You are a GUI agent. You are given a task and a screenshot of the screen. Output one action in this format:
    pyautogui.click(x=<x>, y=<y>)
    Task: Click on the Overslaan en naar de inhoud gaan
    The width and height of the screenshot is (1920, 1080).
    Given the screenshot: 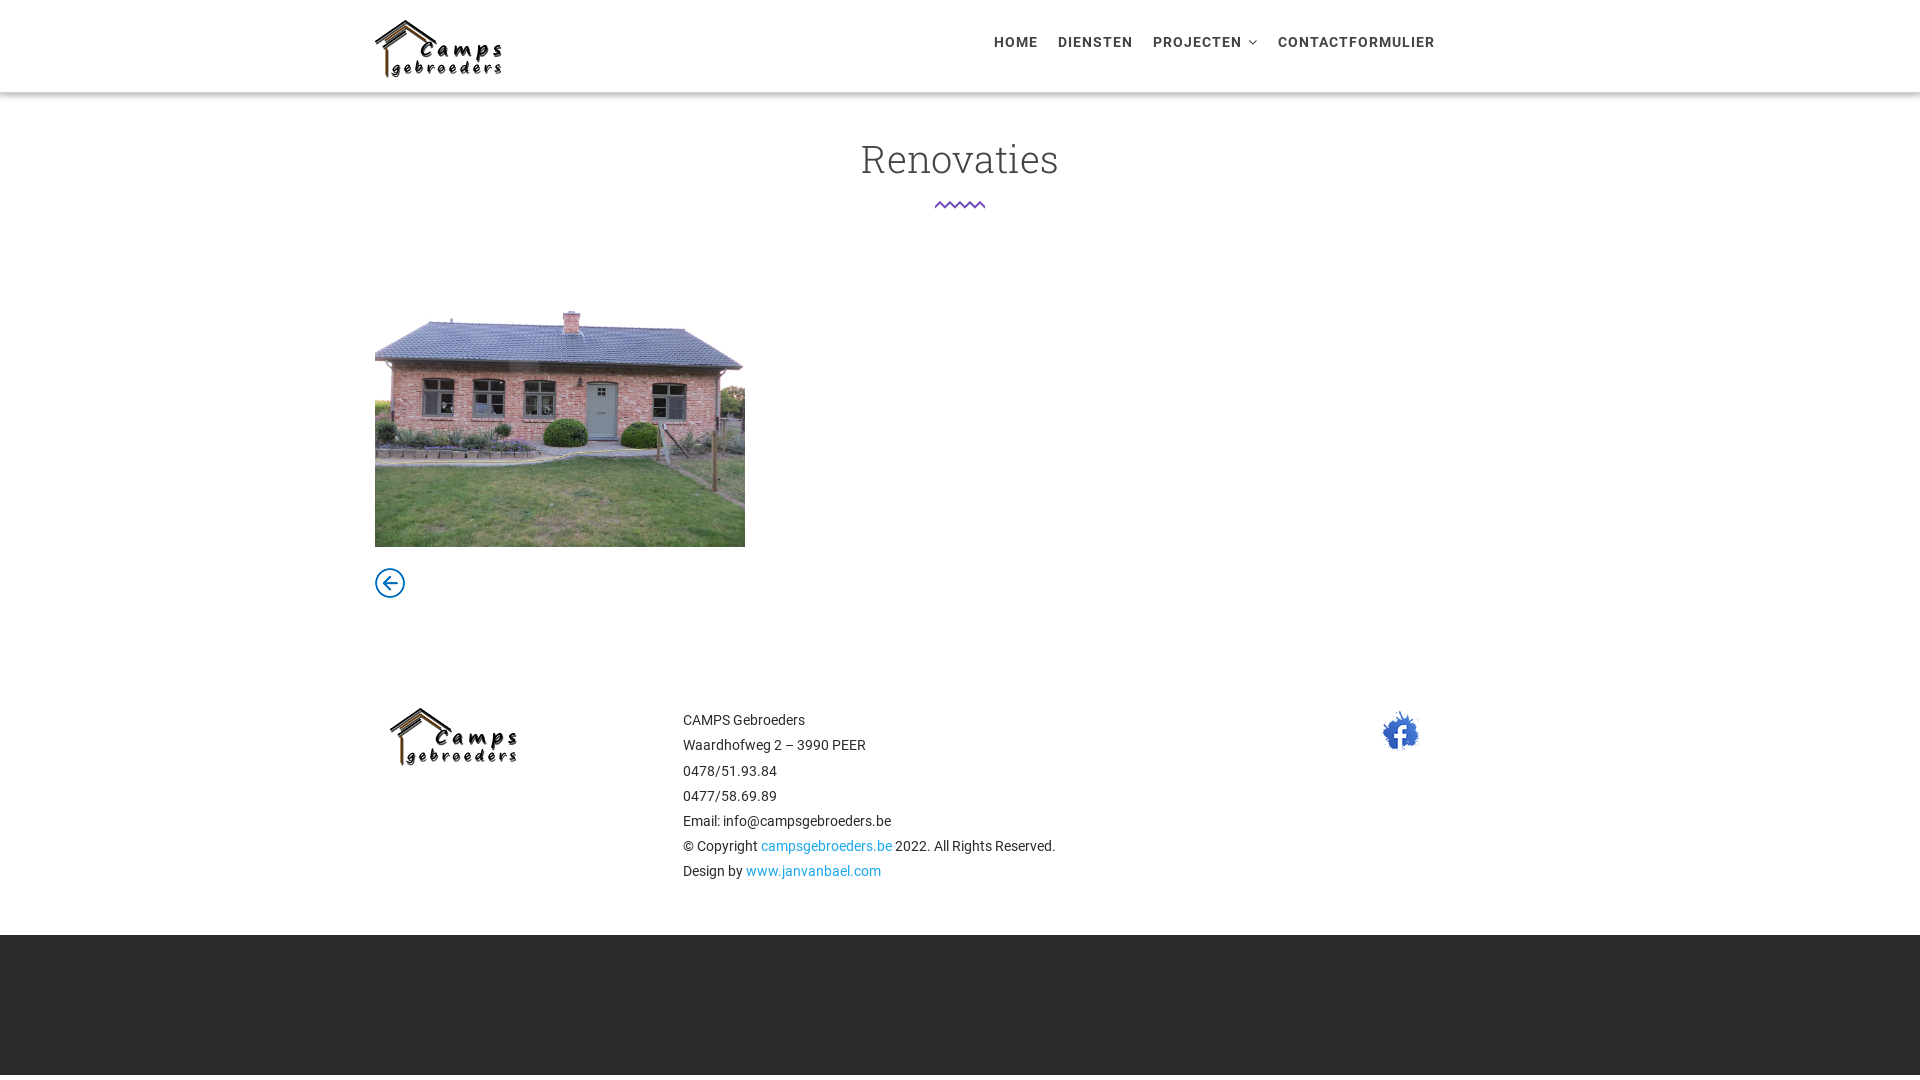 What is the action you would take?
    pyautogui.click(x=0, y=0)
    